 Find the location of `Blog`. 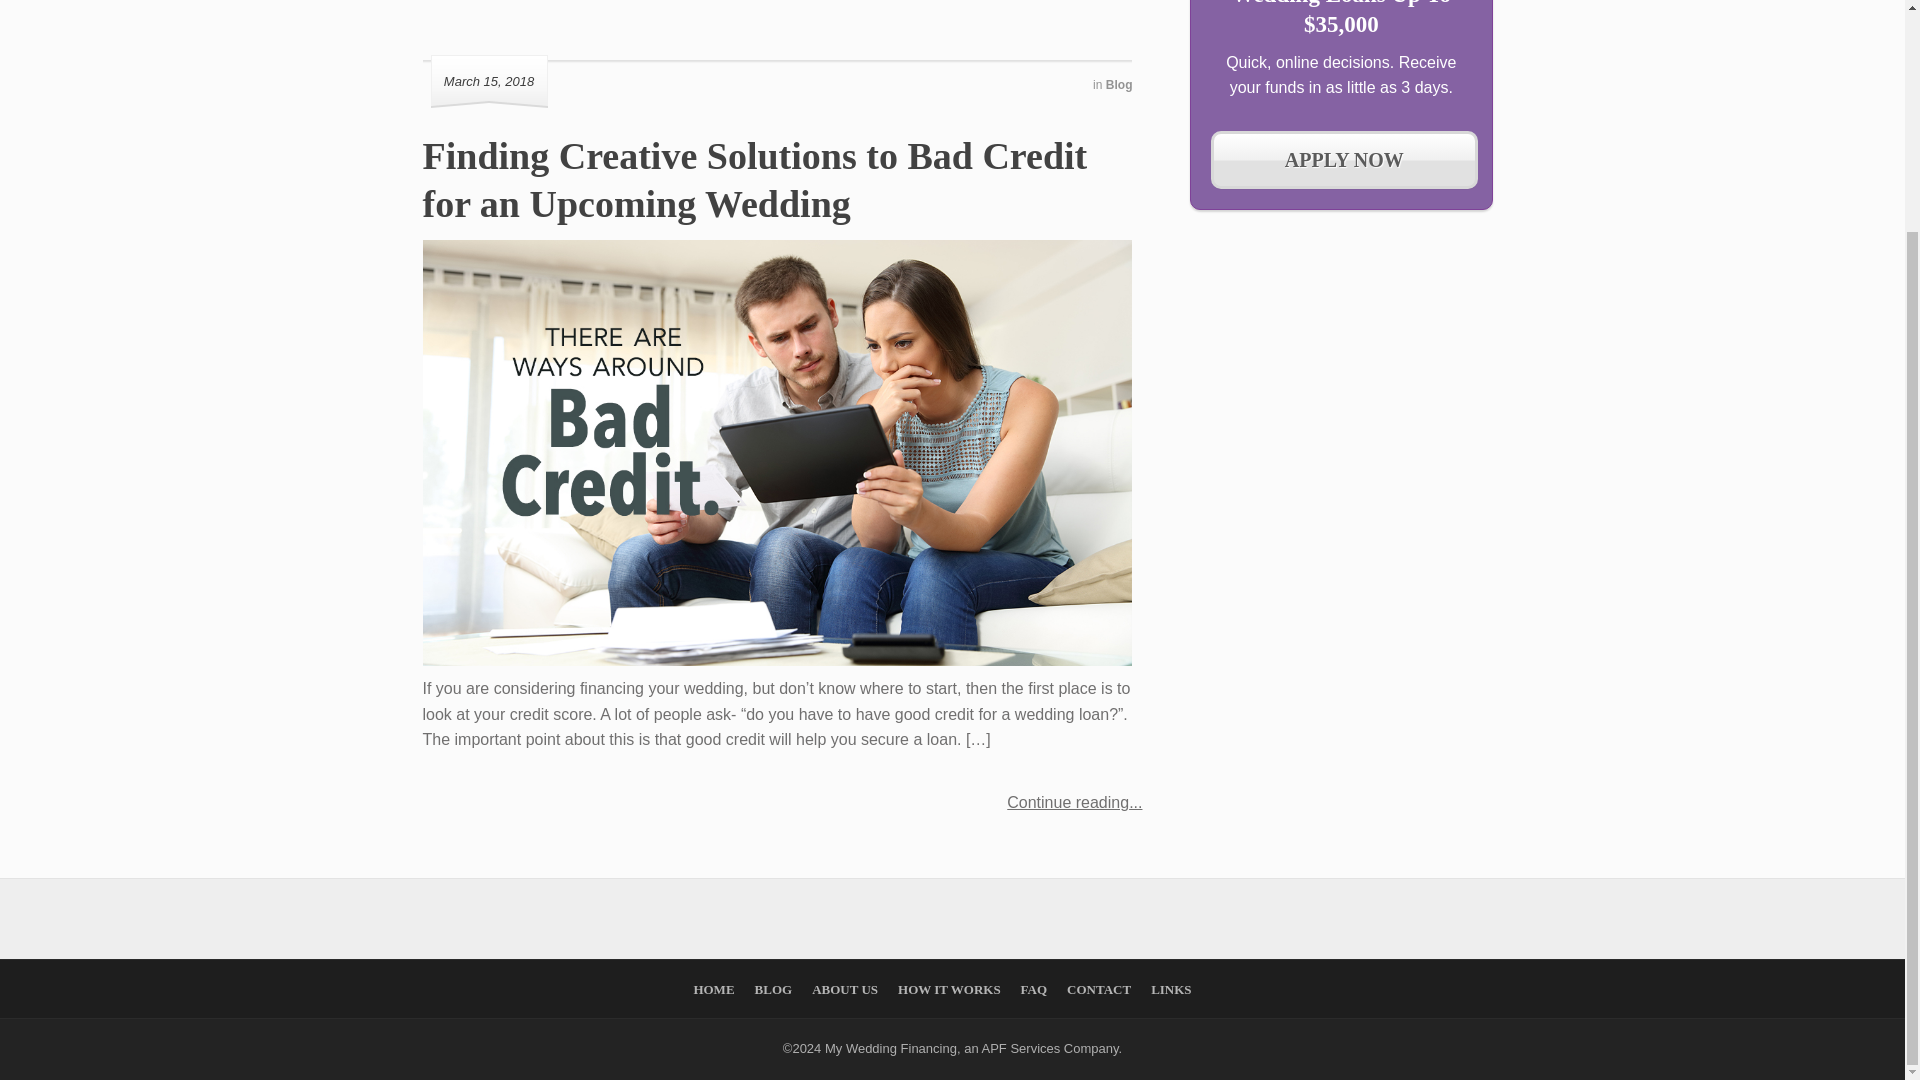

Blog is located at coordinates (1118, 84).